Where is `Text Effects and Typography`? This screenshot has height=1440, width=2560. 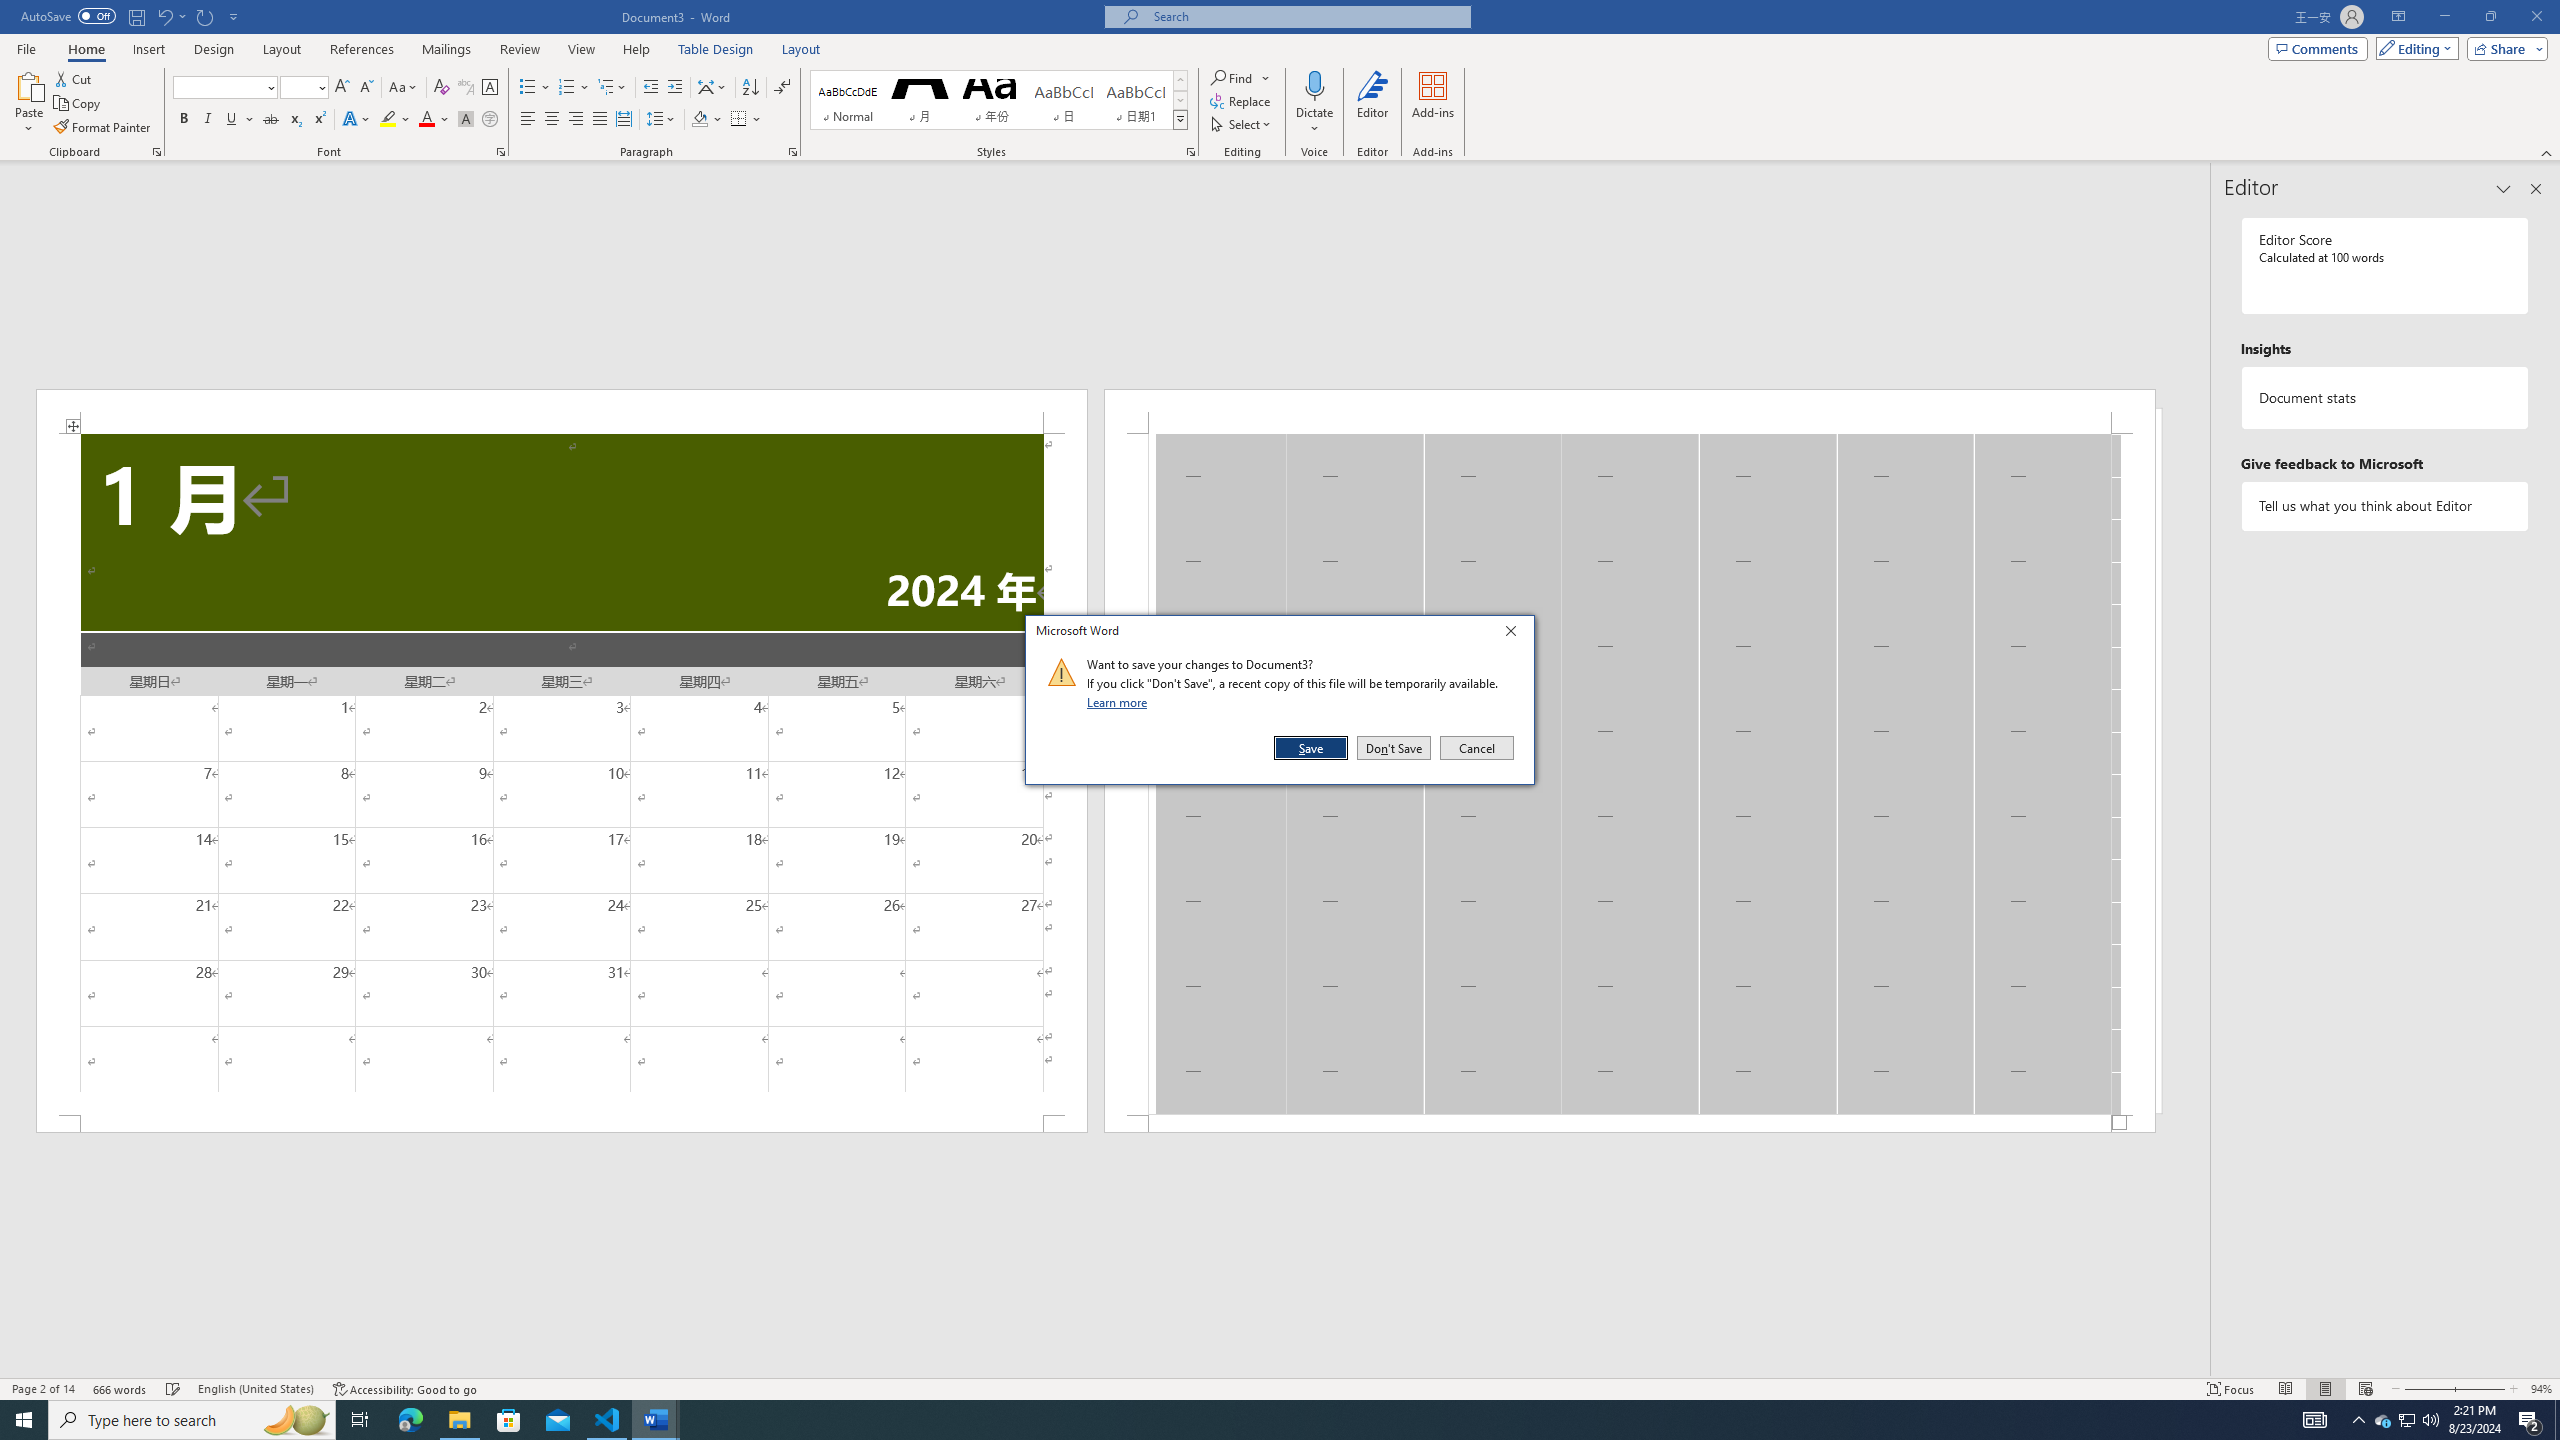
Text Effects and Typography is located at coordinates (355, 120).